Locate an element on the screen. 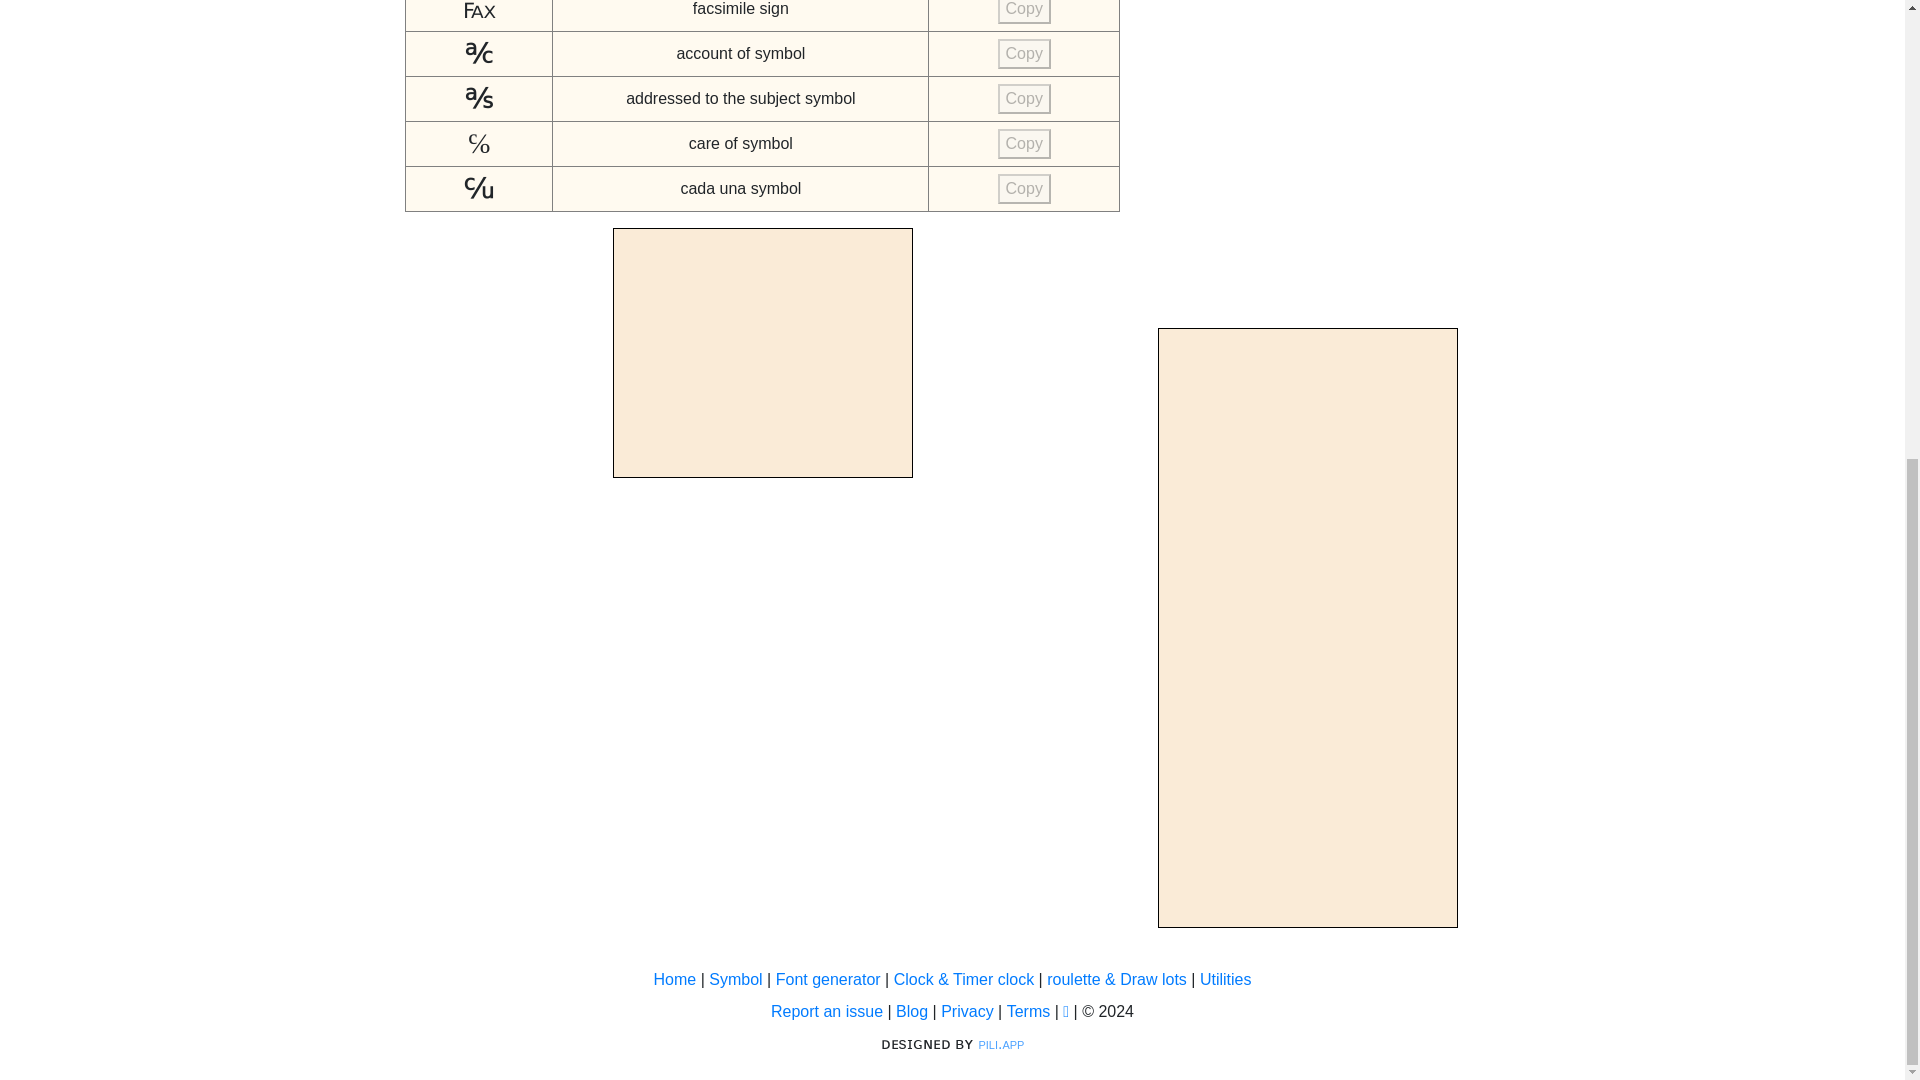  Copy is located at coordinates (1024, 188).